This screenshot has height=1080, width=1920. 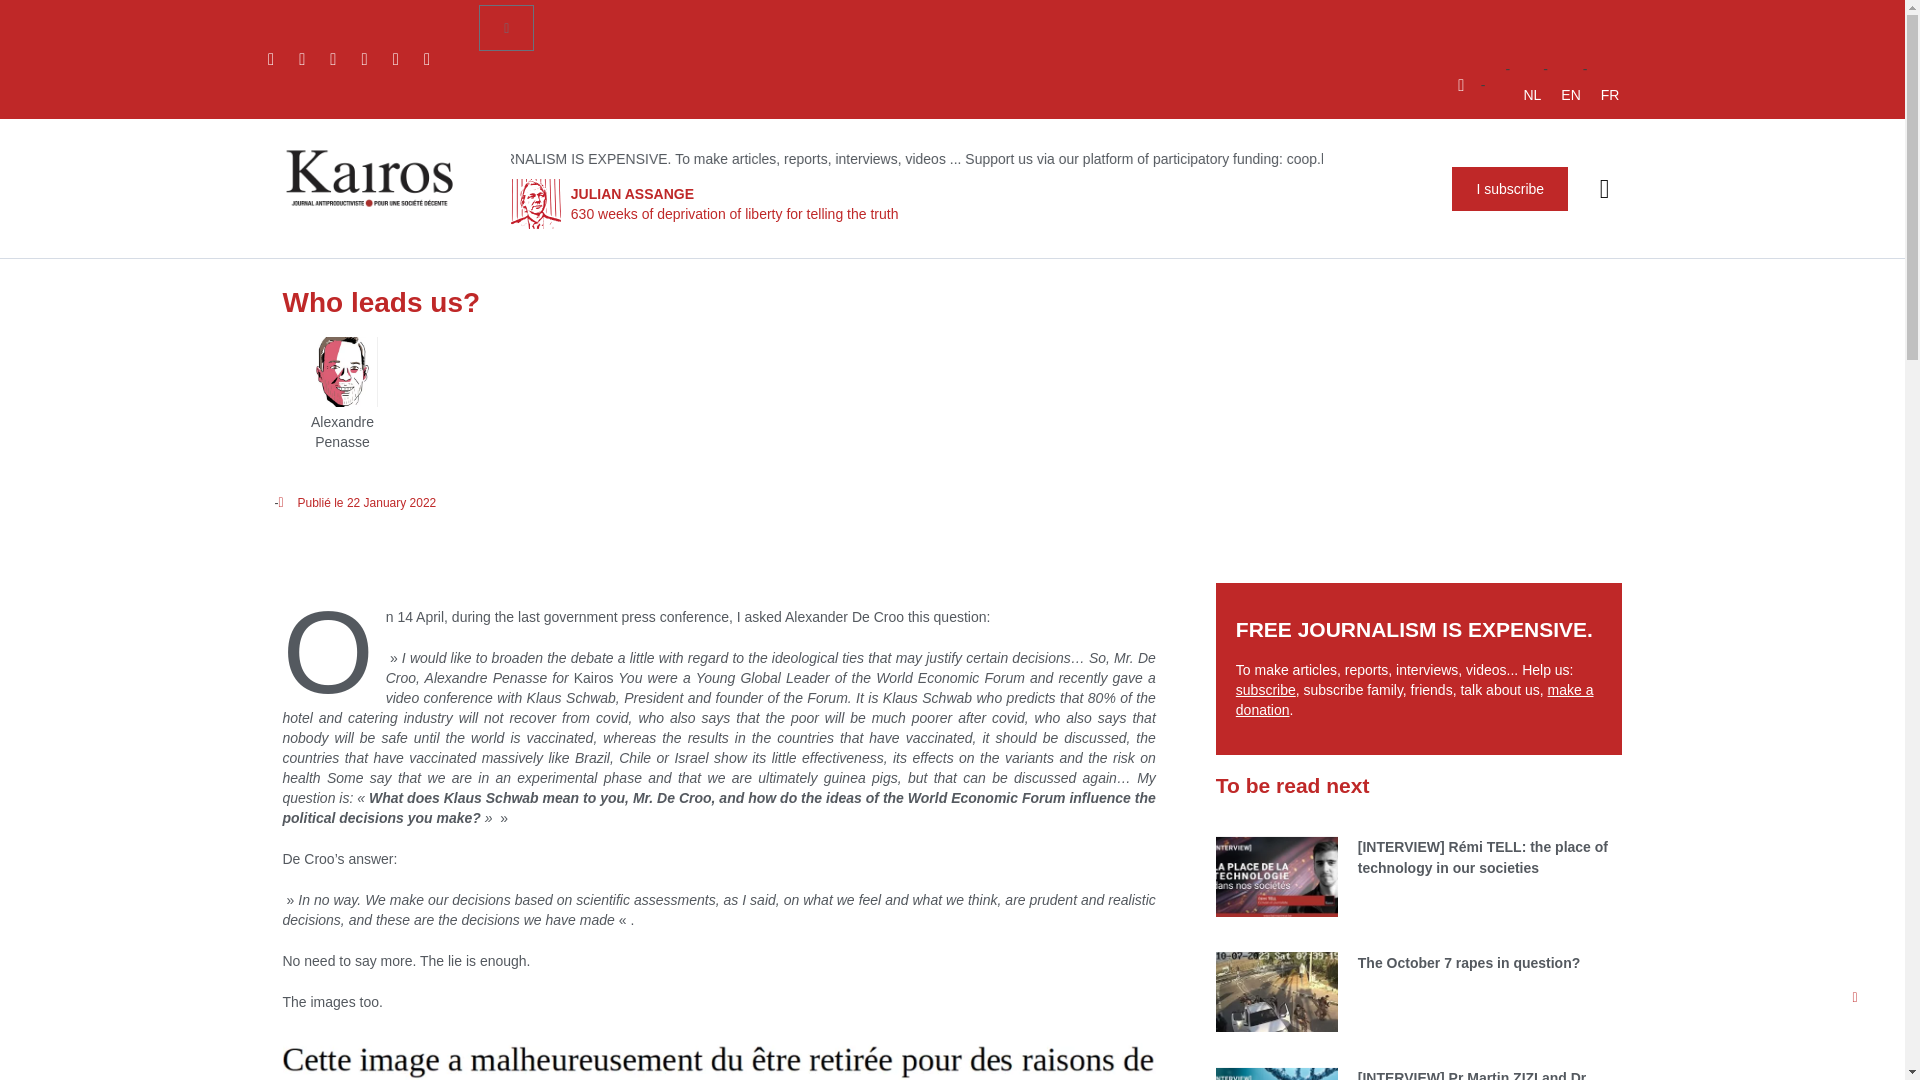 I want to click on Alexandre Penasse, so click(x=342, y=422).